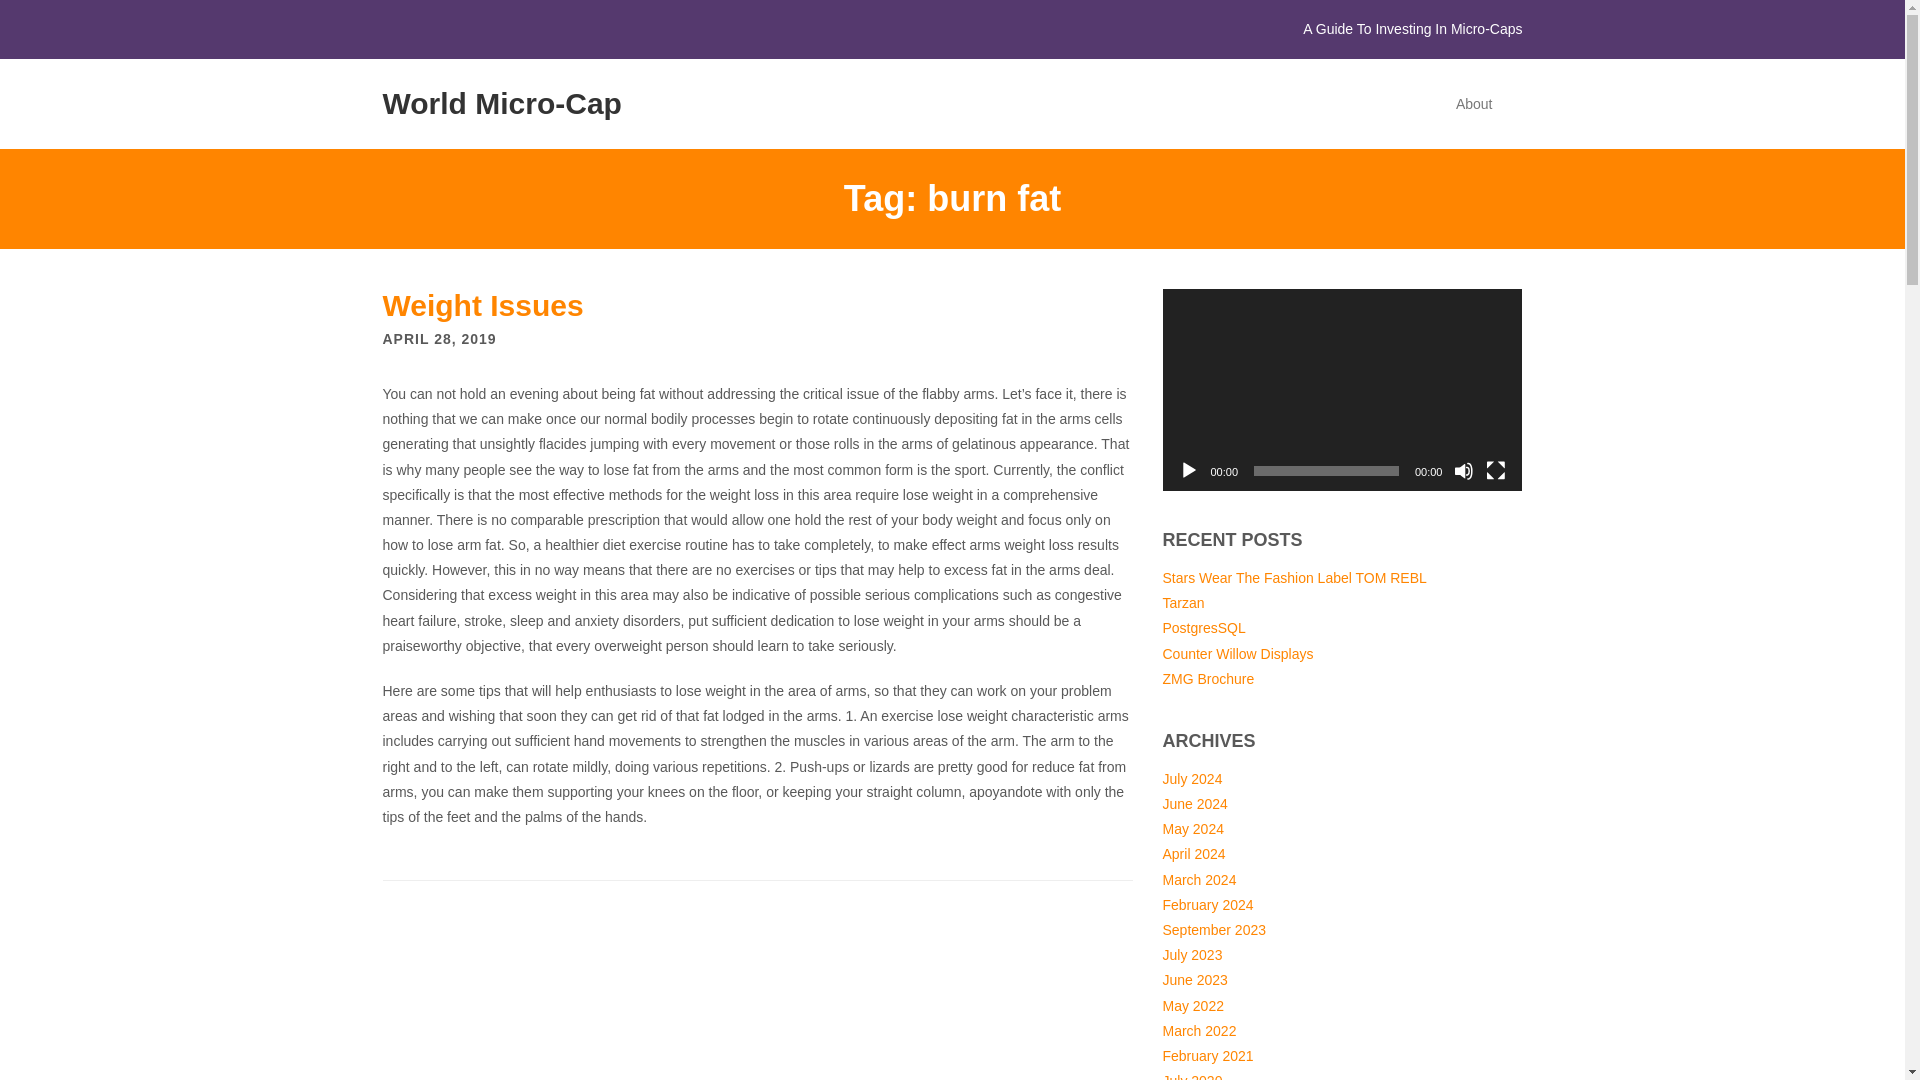  What do you see at coordinates (1198, 879) in the screenshot?
I see `March 2024` at bounding box center [1198, 879].